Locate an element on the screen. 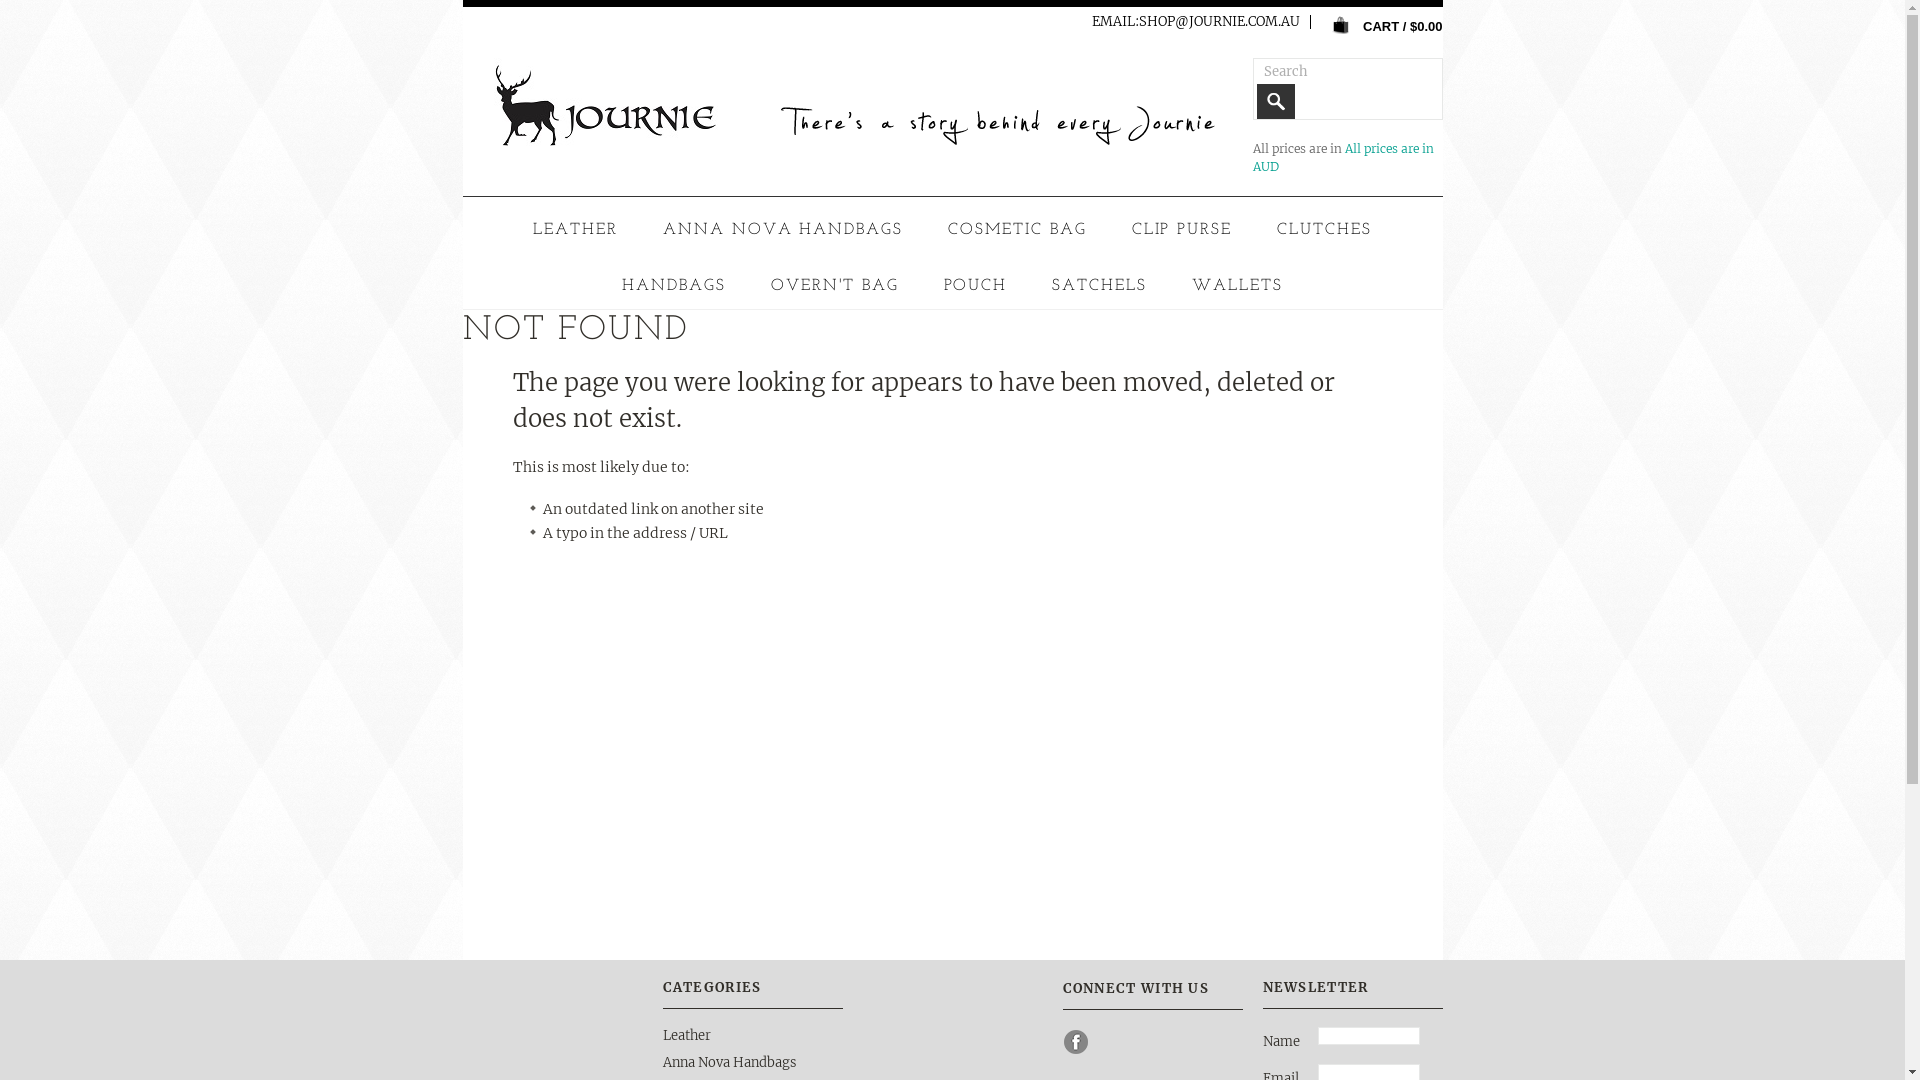 Image resolution: width=1920 pixels, height=1080 pixels. All prices are in AUD is located at coordinates (1342, 158).